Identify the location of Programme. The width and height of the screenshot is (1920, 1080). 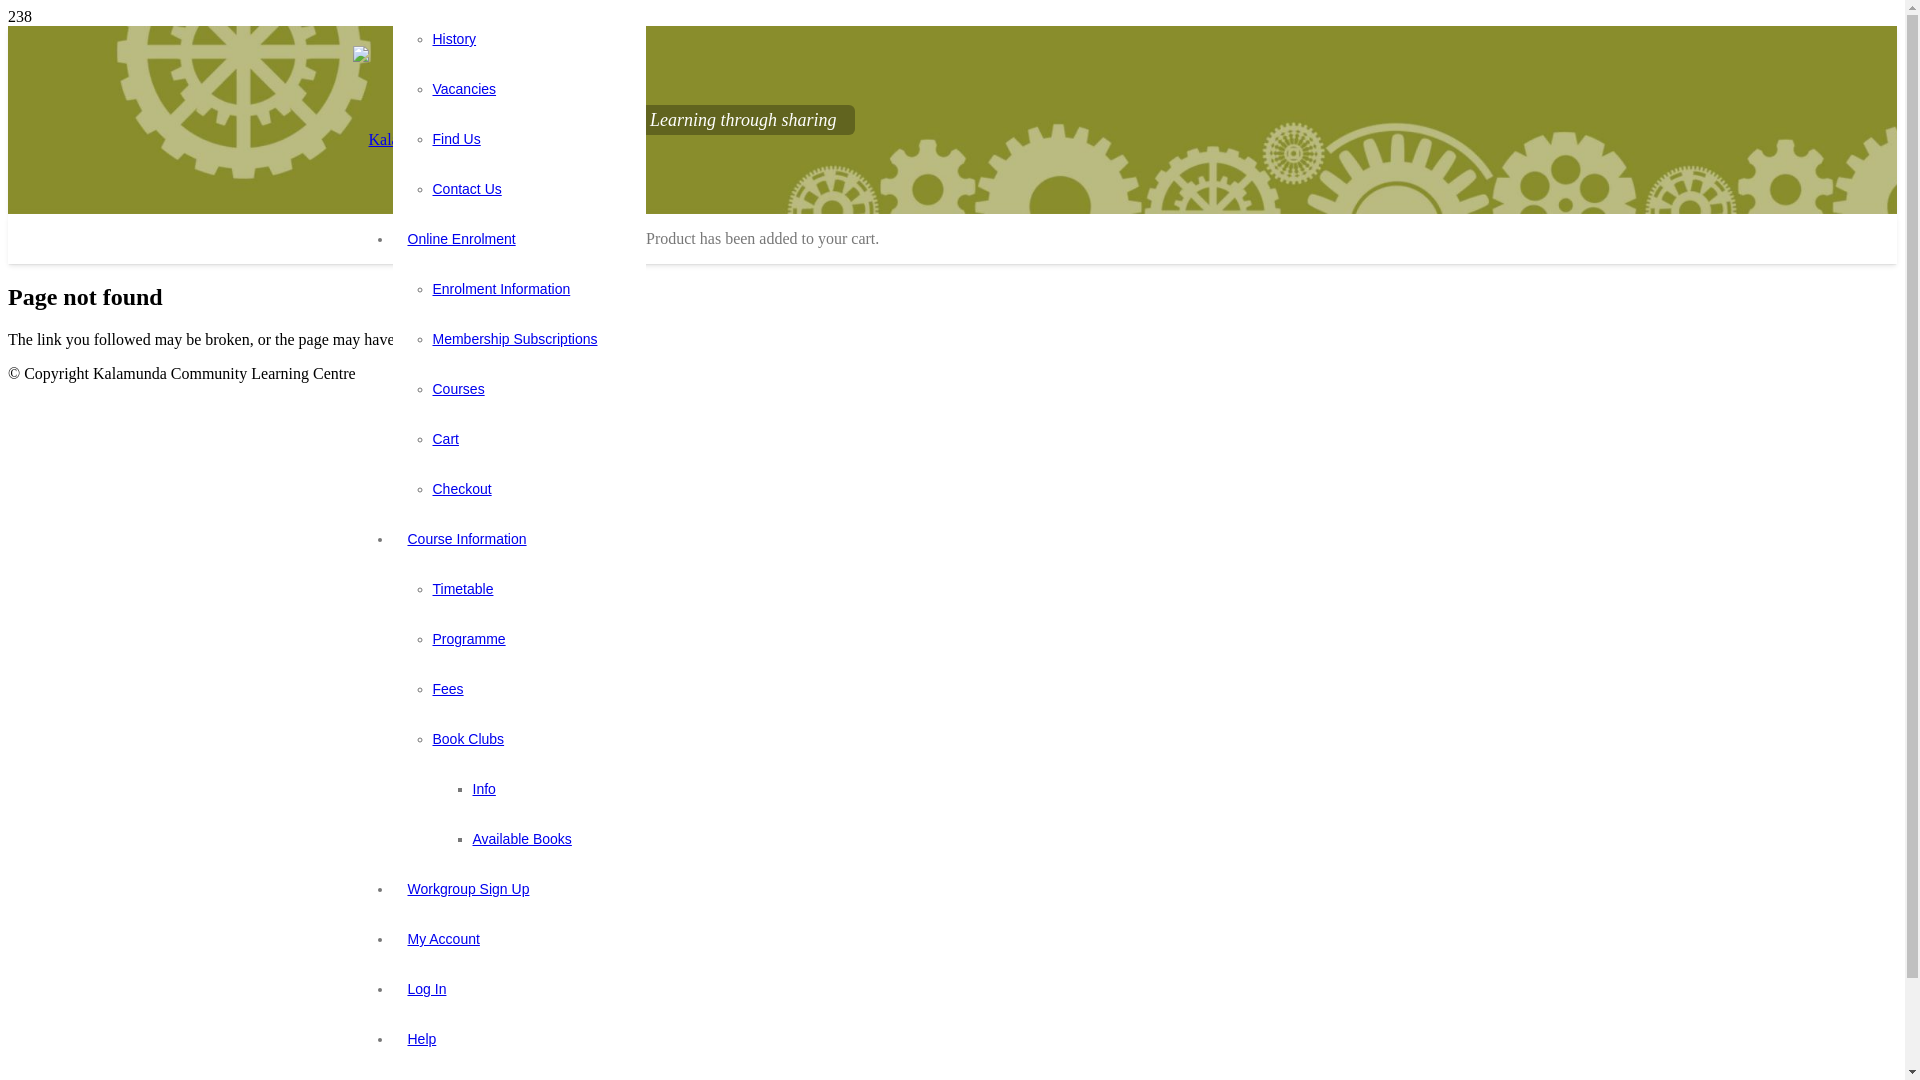
(468, 639).